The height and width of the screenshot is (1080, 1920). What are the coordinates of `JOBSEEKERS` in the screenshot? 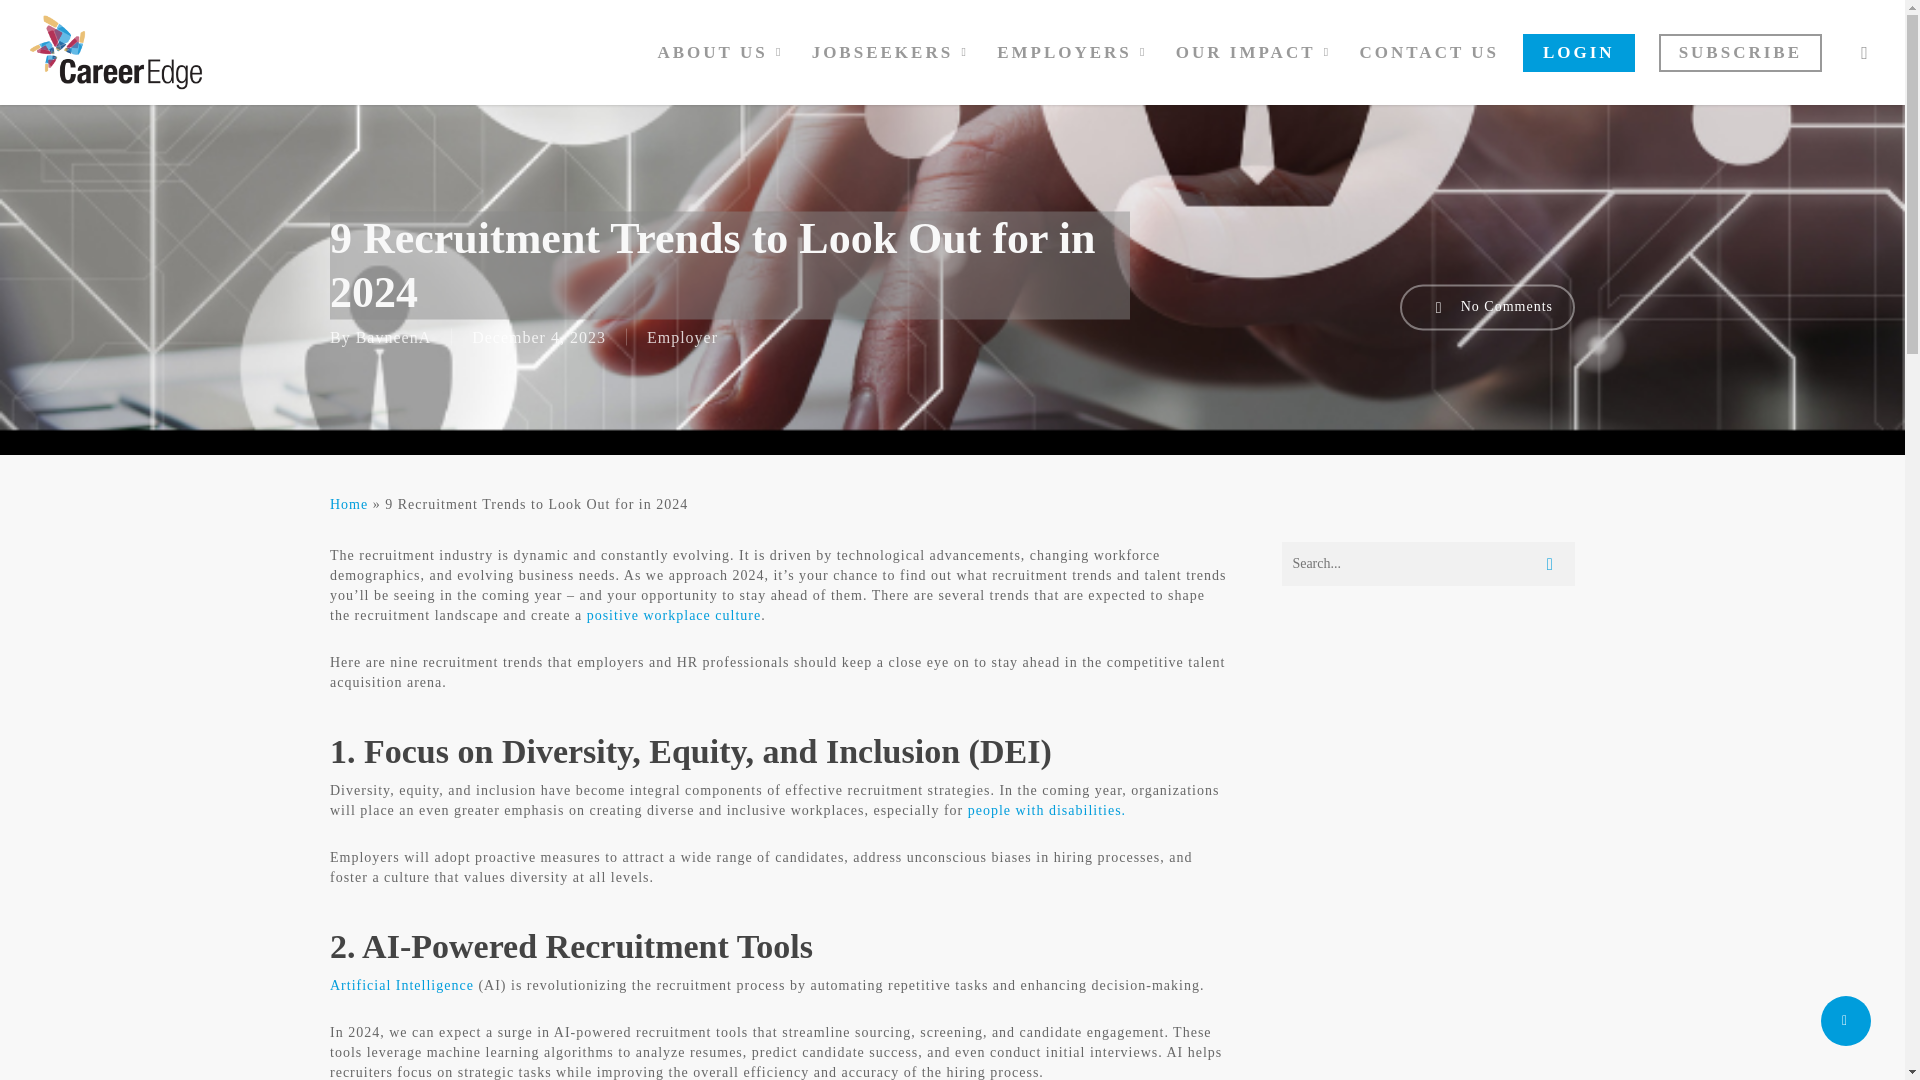 It's located at (893, 52).